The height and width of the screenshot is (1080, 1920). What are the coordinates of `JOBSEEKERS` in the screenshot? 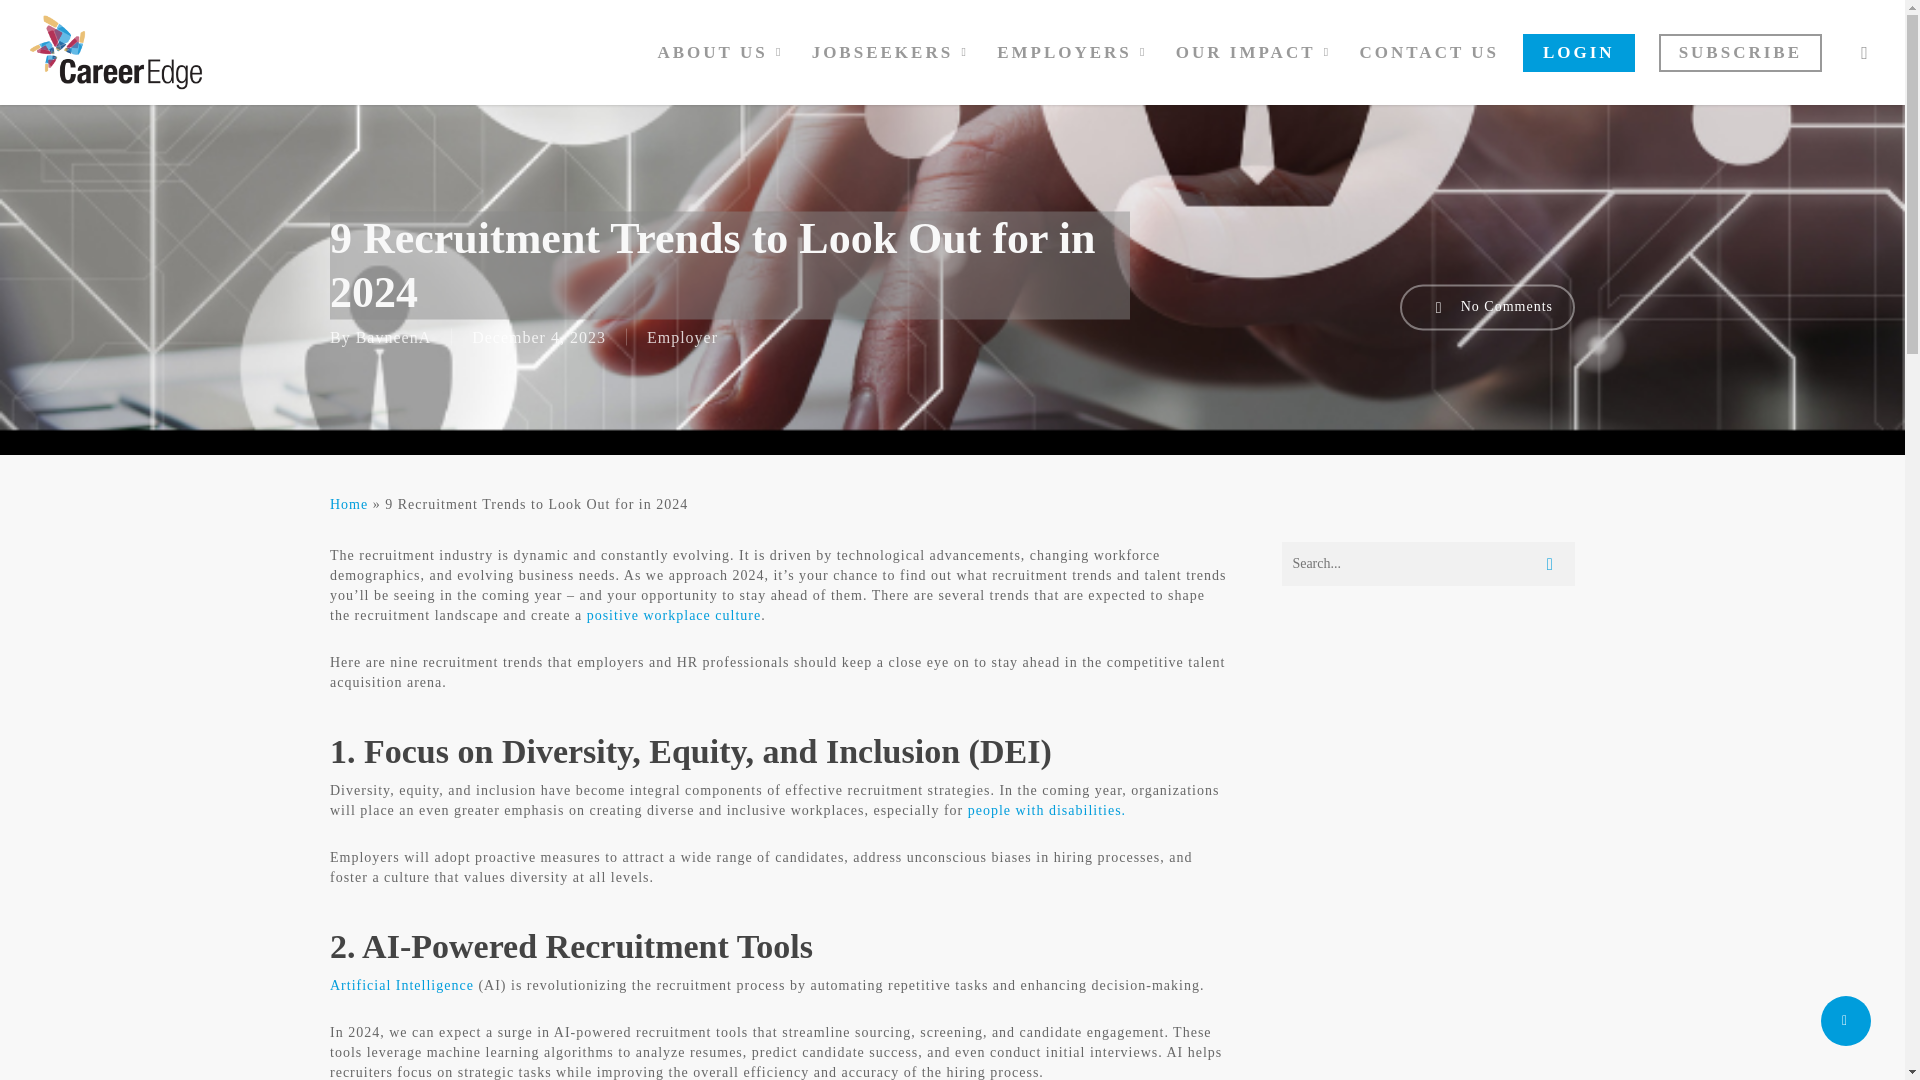 It's located at (893, 52).